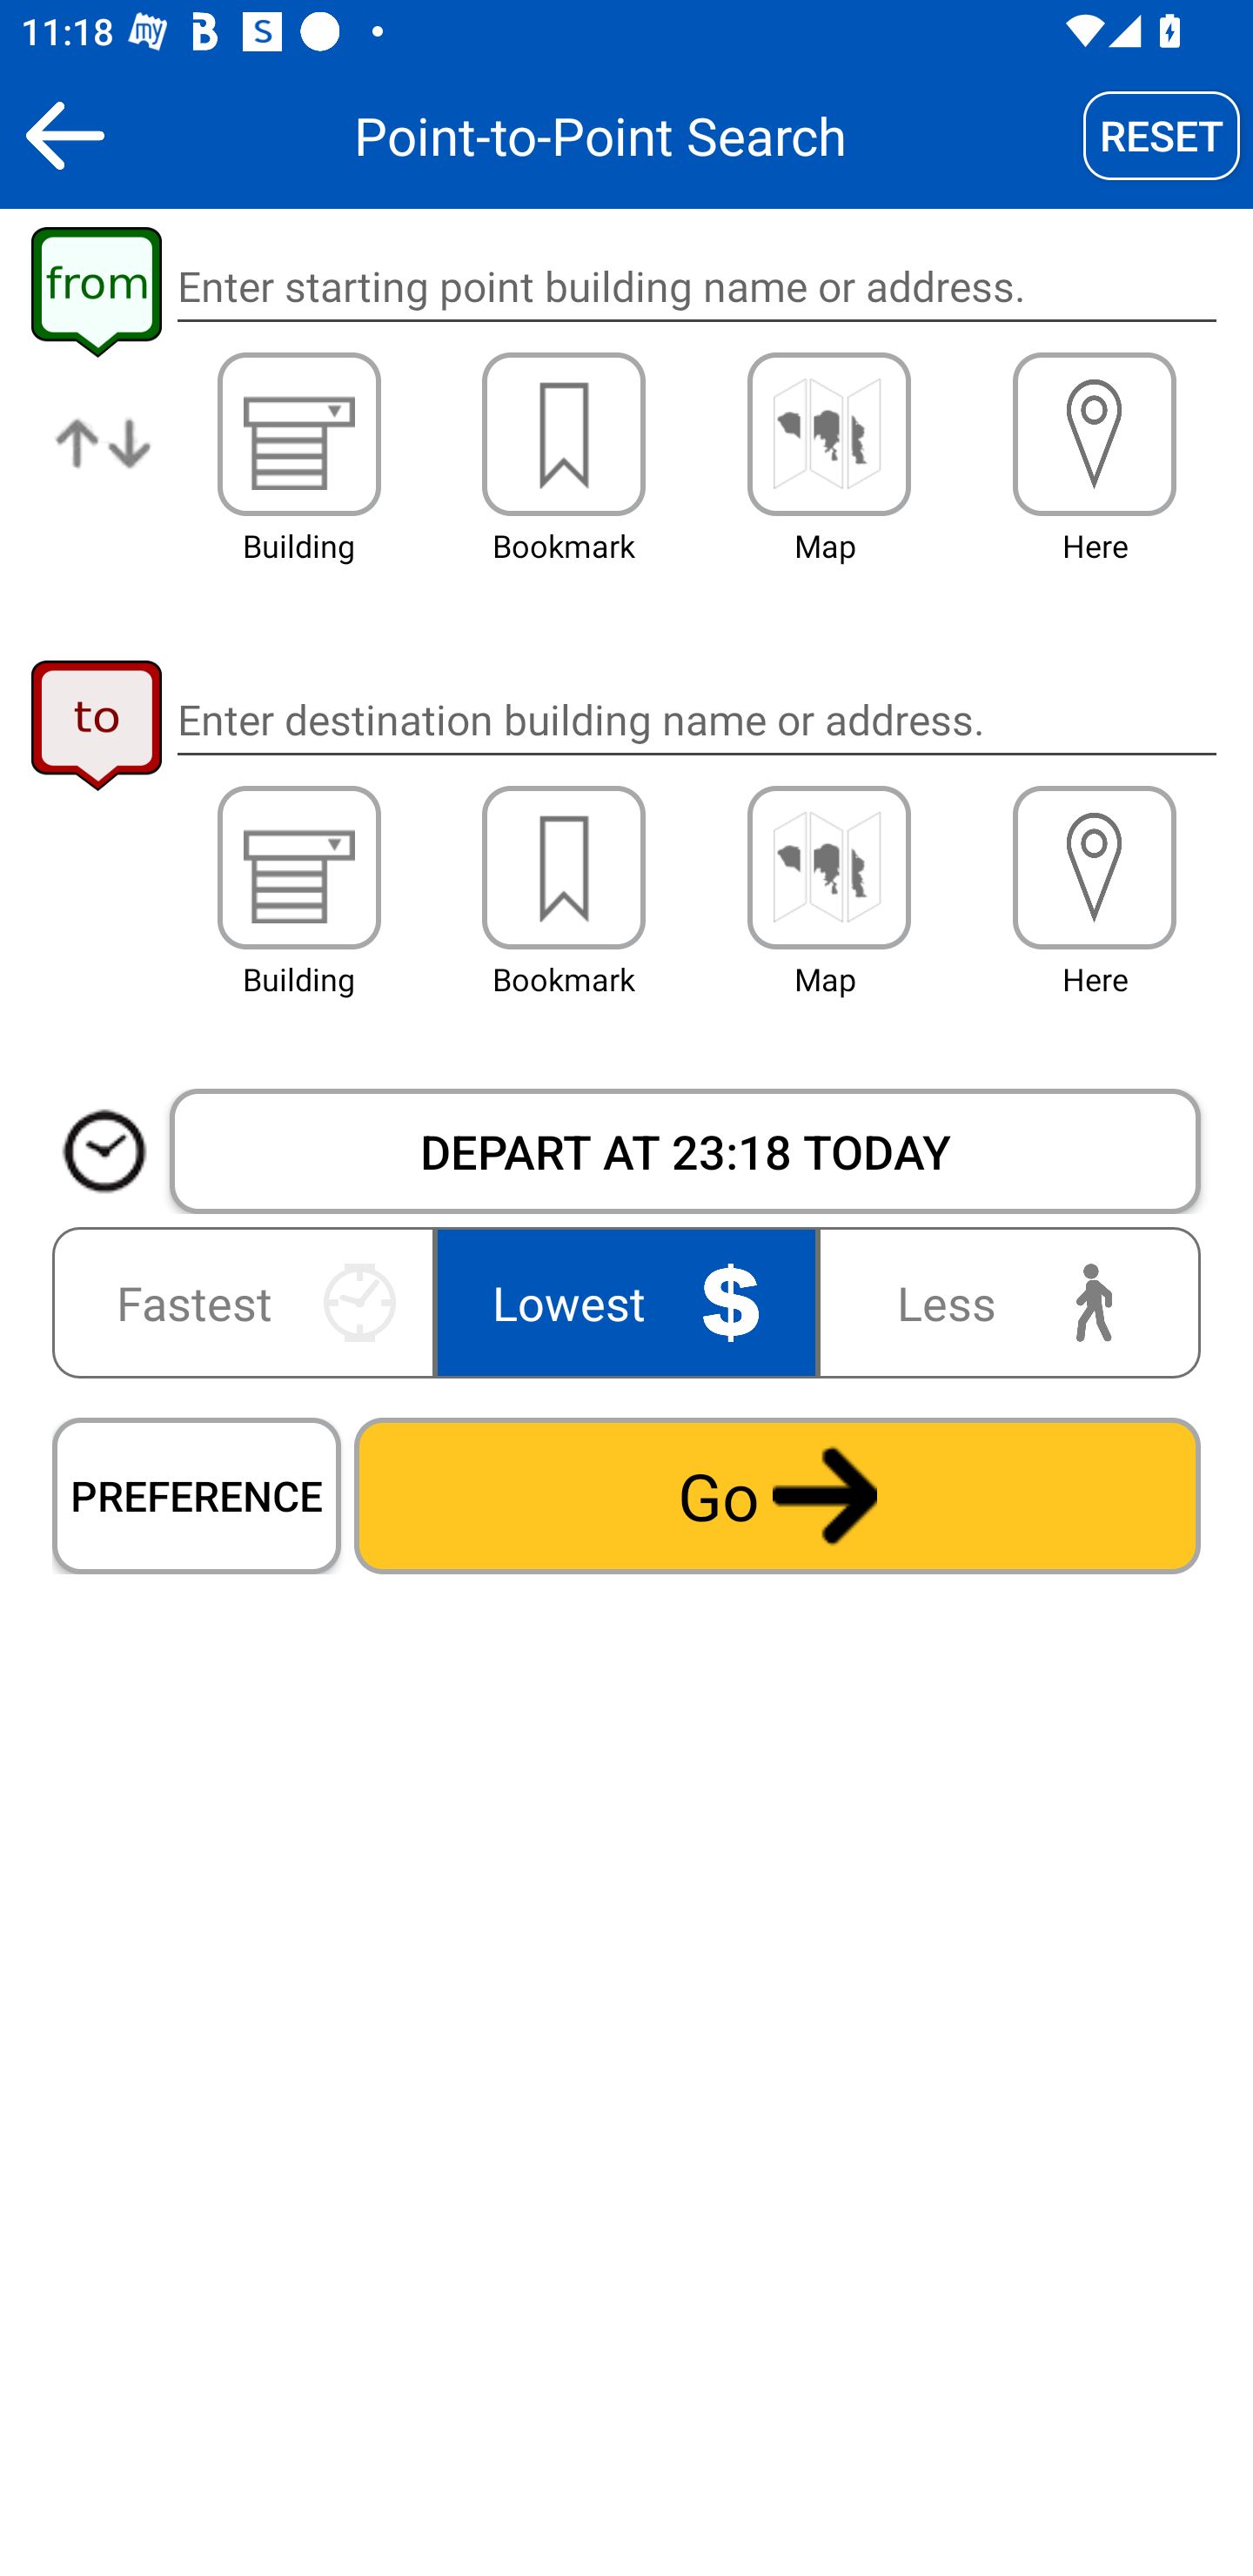 The image size is (1253, 2576). What do you see at coordinates (1095, 868) in the screenshot?
I see `Here` at bounding box center [1095, 868].